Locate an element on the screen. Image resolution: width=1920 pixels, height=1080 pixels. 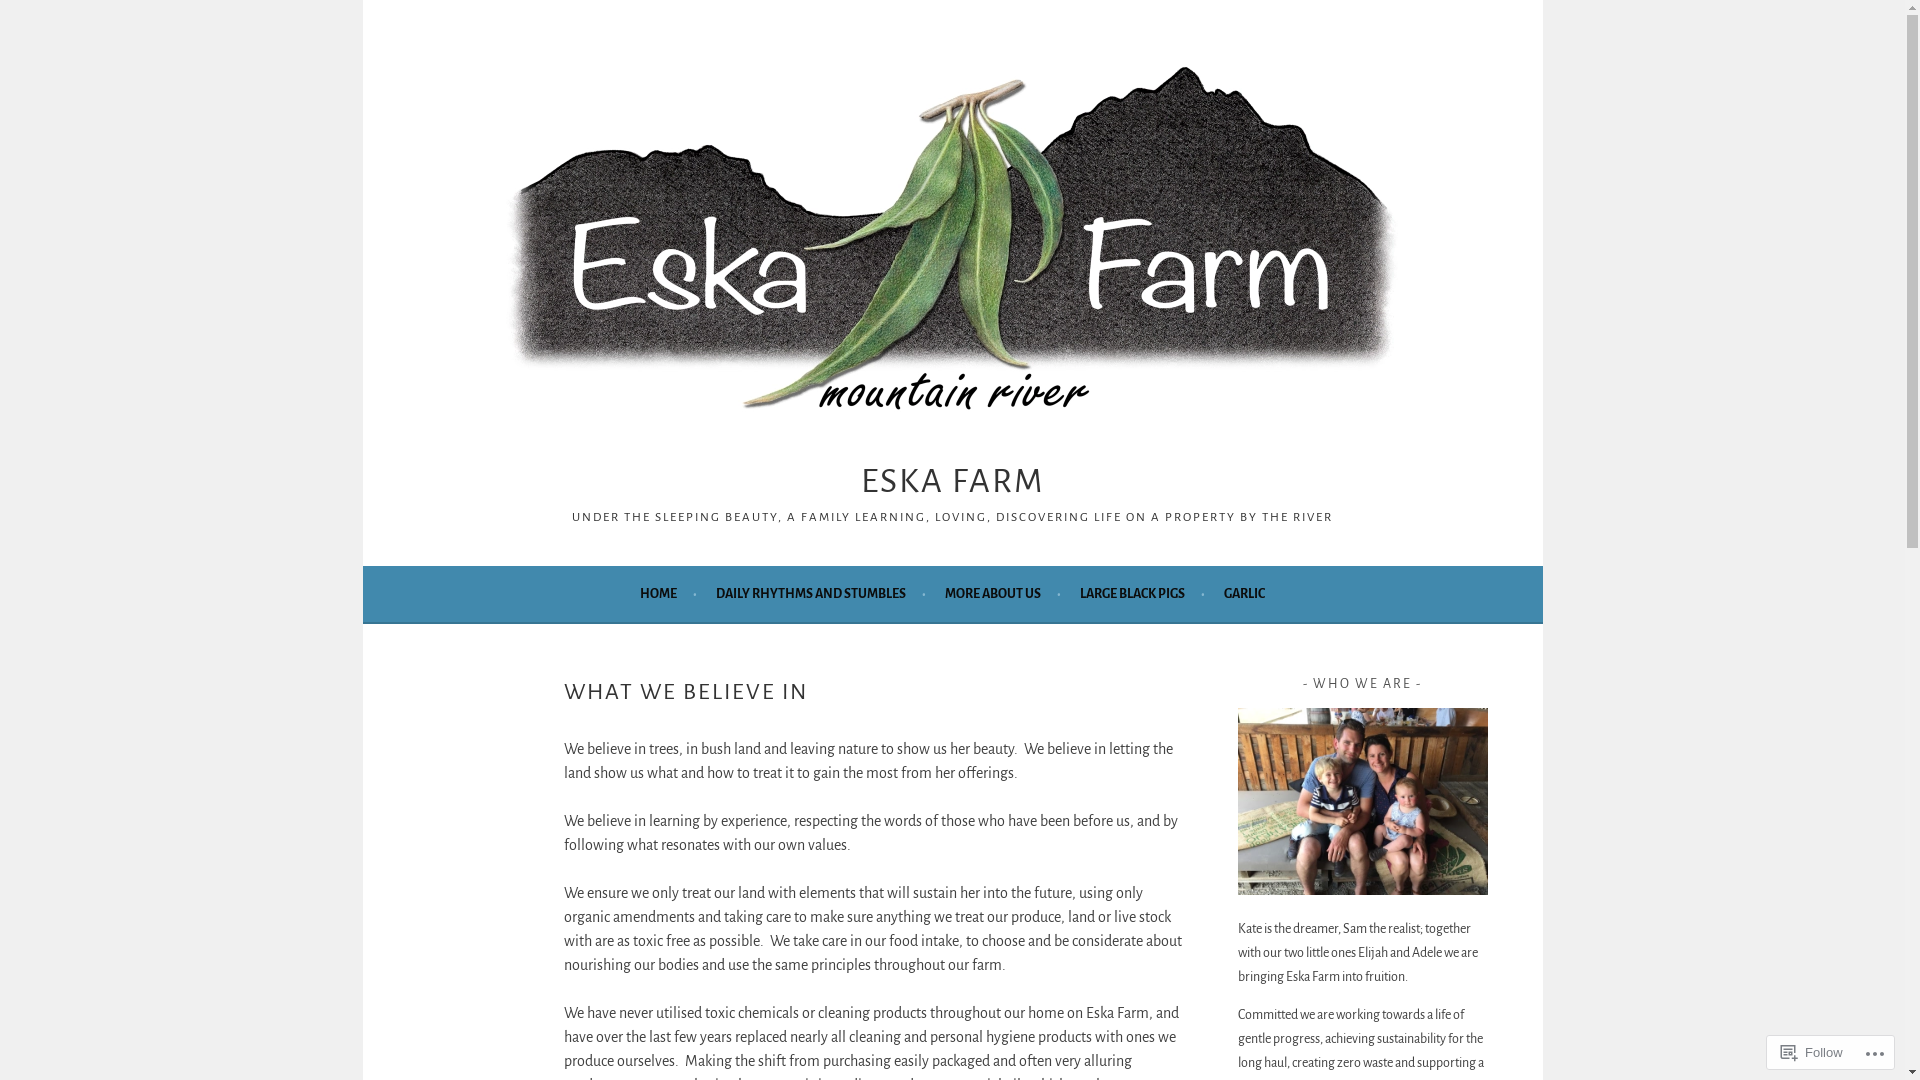
HOME is located at coordinates (668, 594).